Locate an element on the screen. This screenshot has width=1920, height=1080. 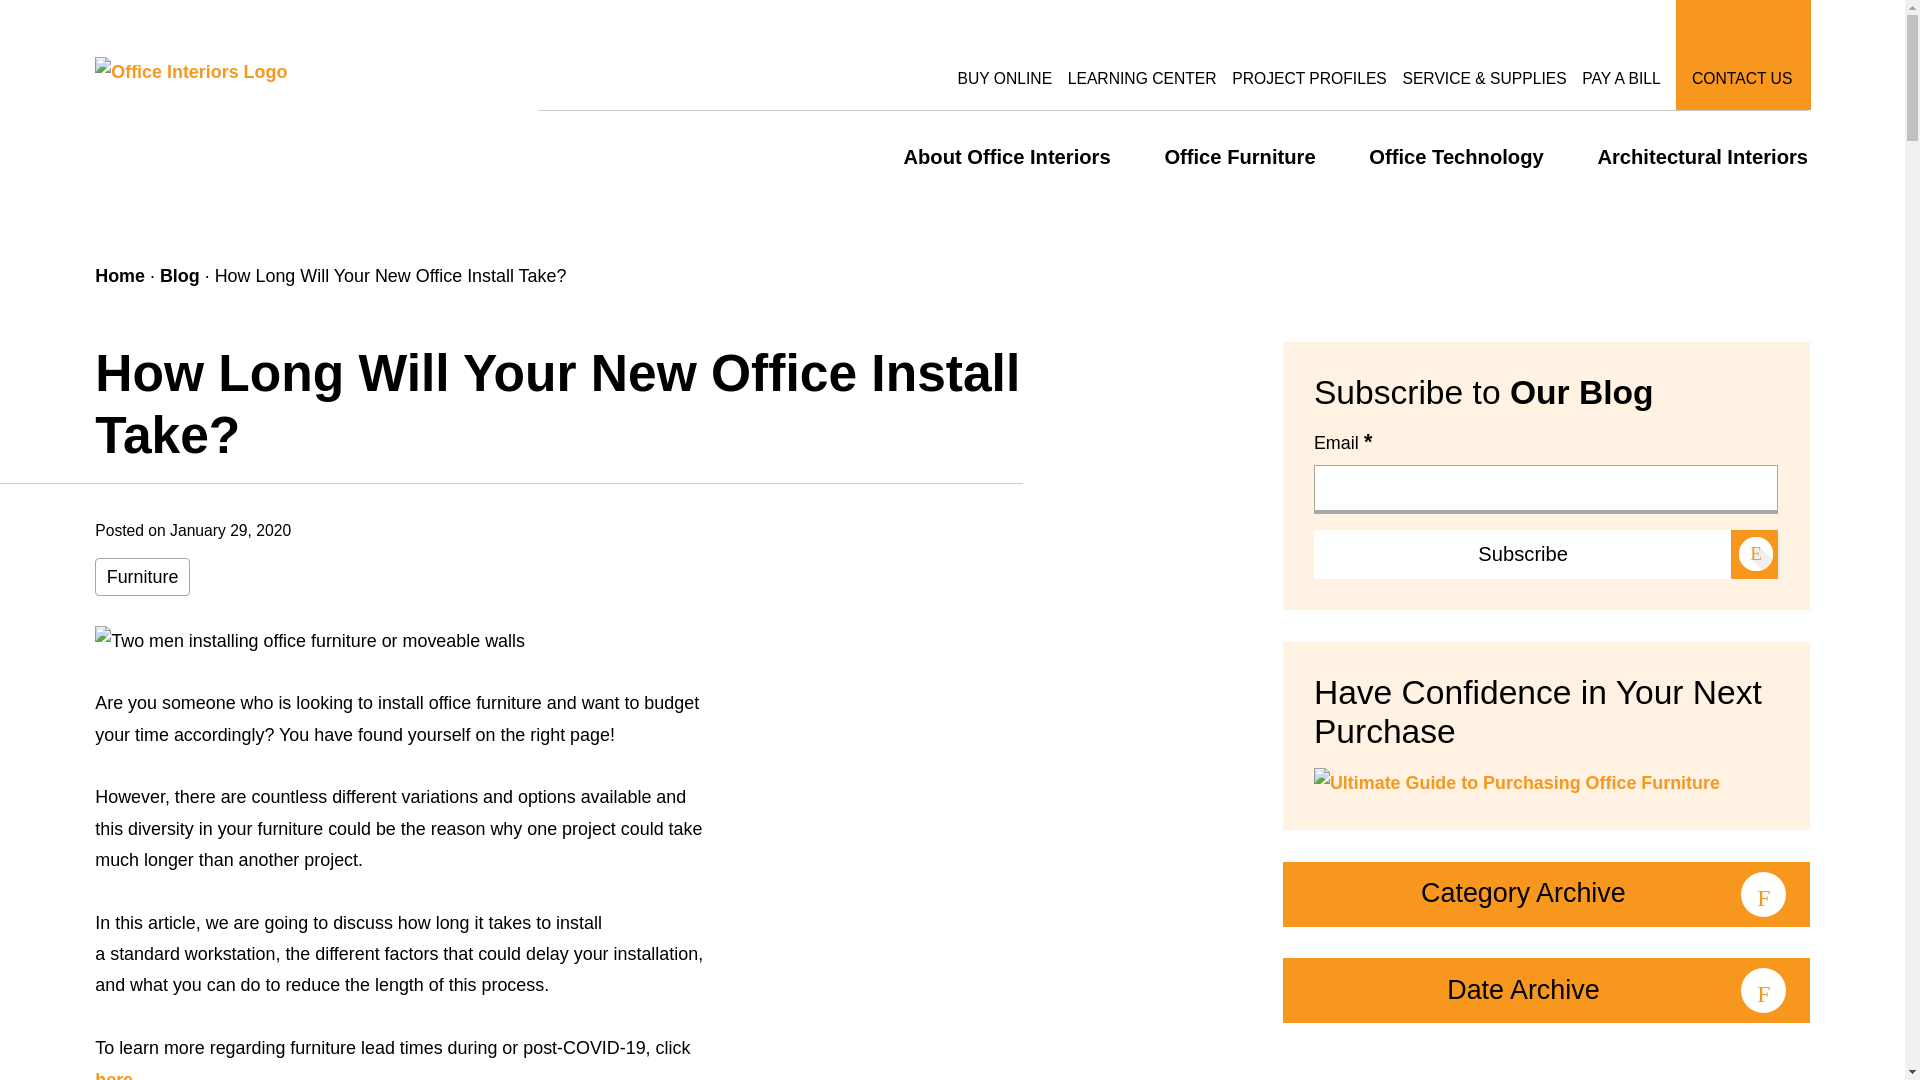
PROJECT PROFILES is located at coordinates (1309, 55).